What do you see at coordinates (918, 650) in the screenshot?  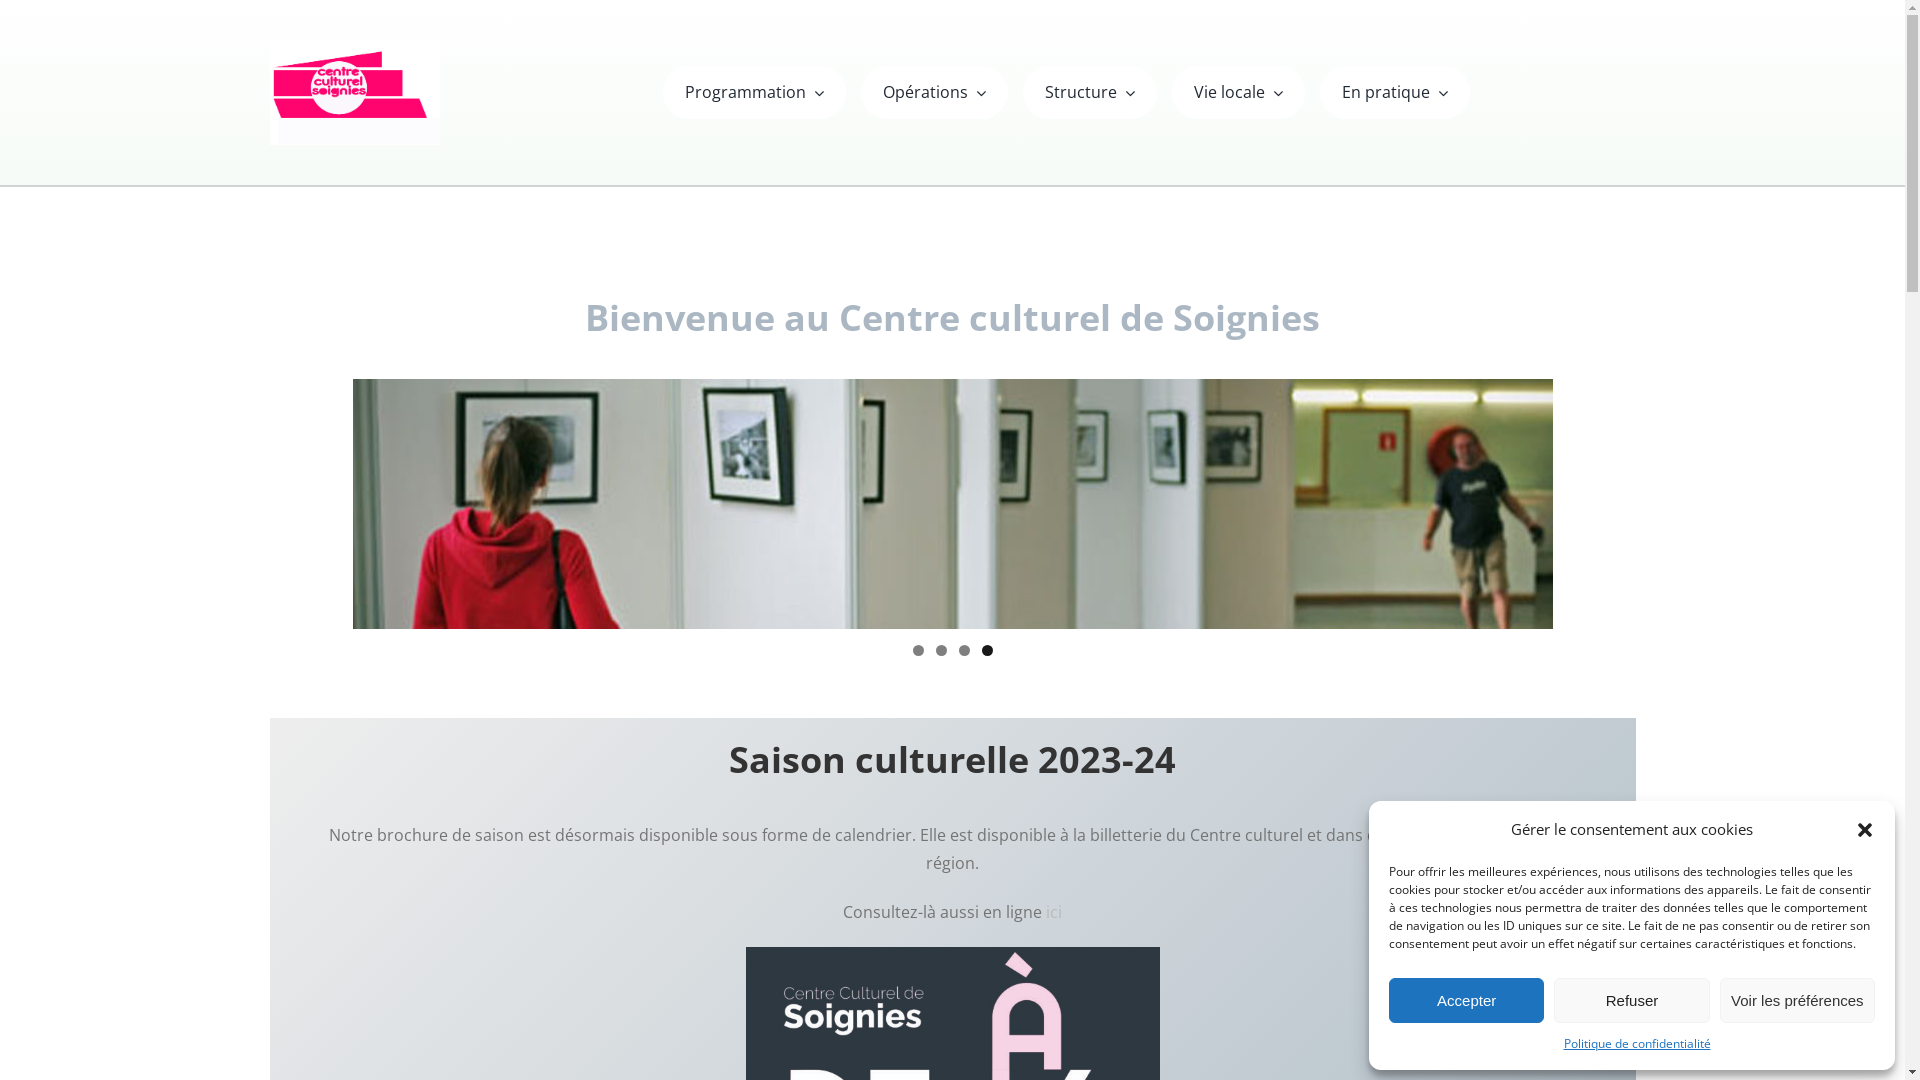 I see `1` at bounding box center [918, 650].